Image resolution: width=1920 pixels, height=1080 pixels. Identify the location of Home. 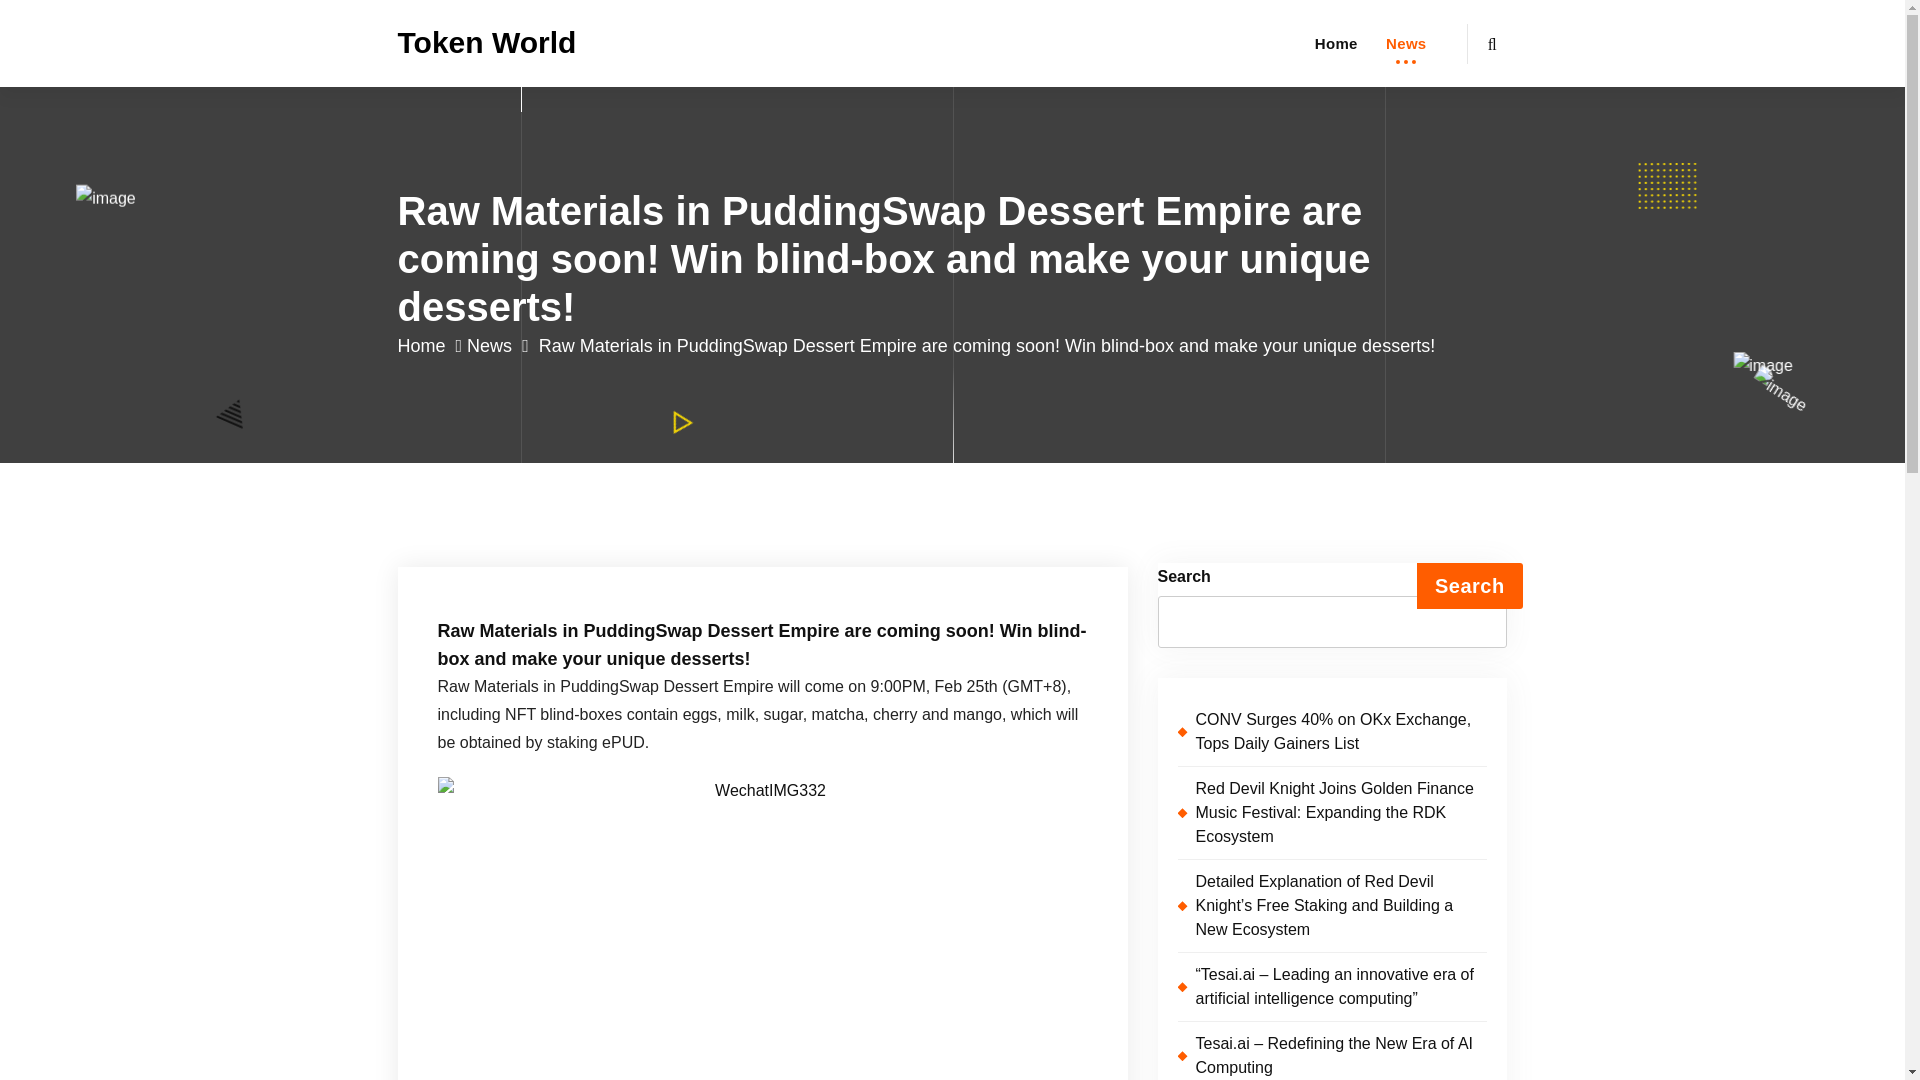
(430, 346).